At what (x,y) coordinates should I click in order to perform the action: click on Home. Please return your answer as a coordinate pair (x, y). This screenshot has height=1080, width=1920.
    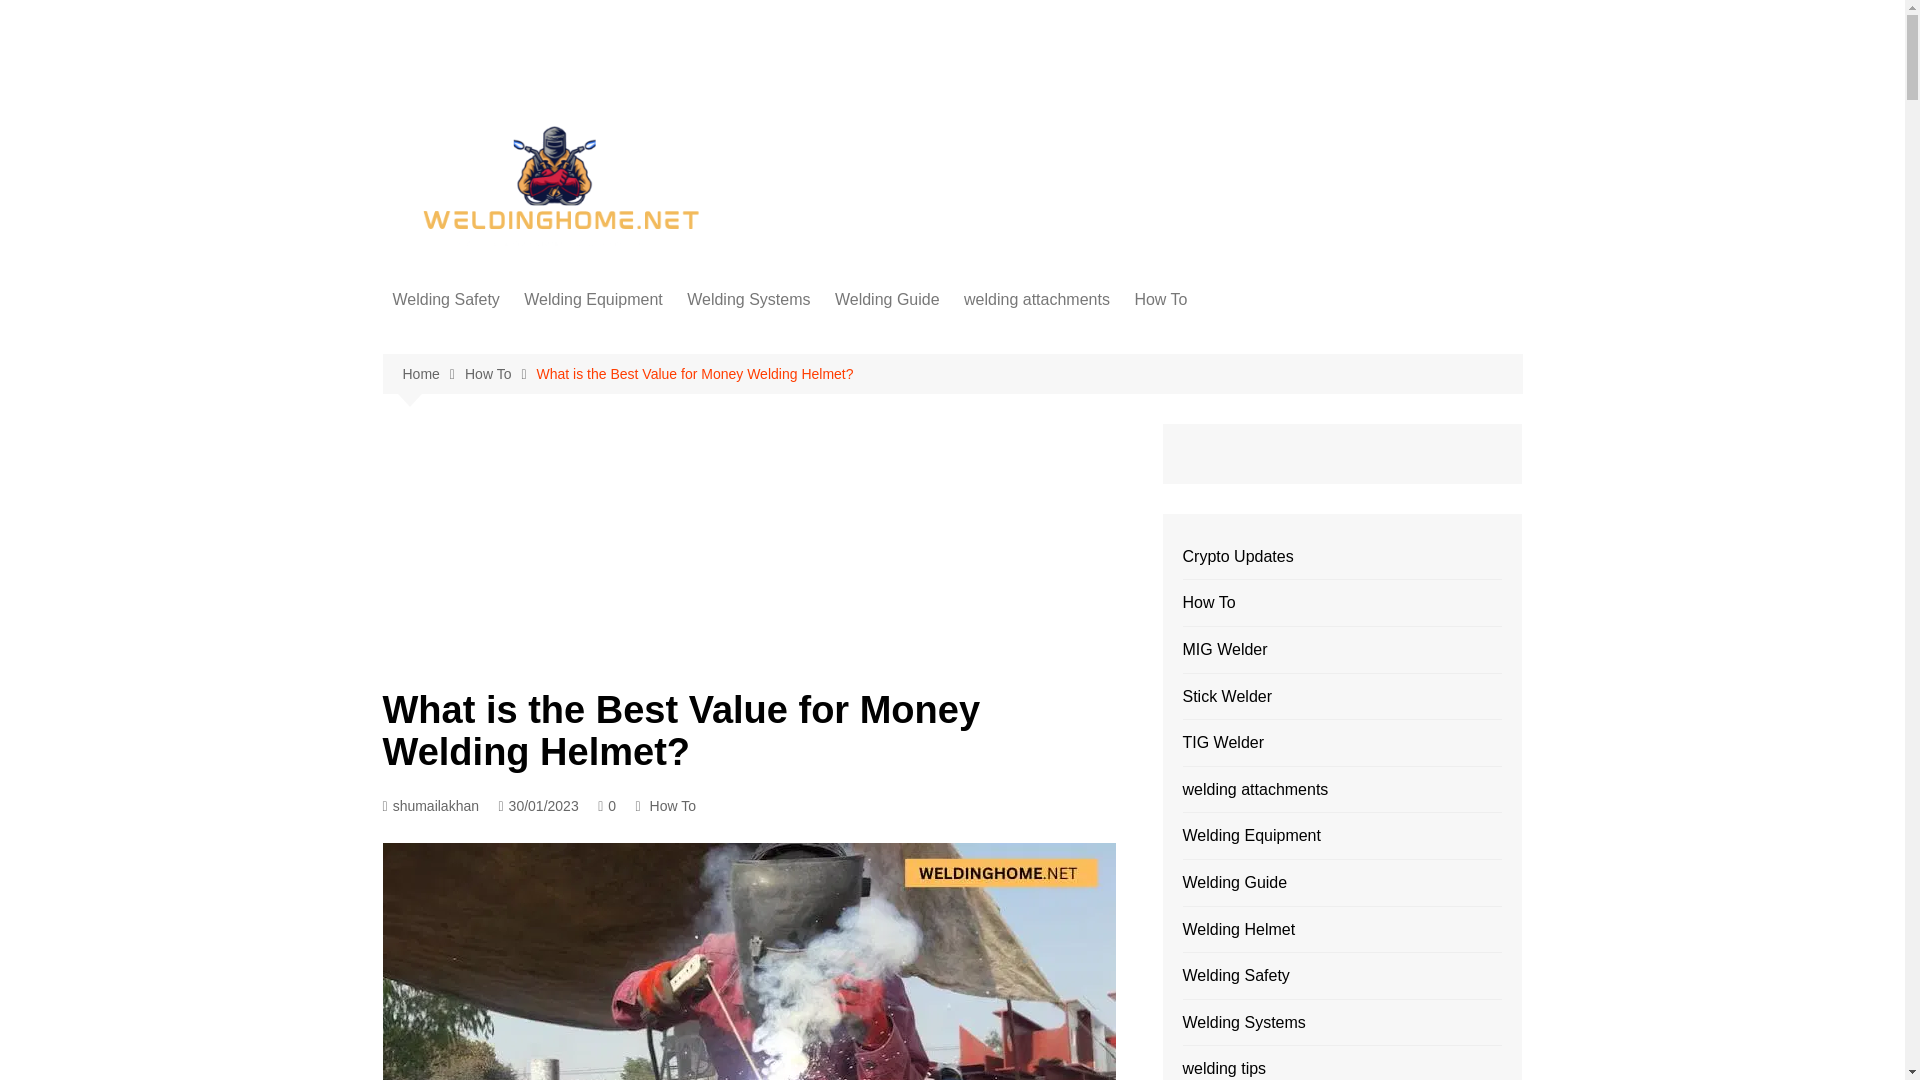
    Looking at the image, I should click on (432, 374).